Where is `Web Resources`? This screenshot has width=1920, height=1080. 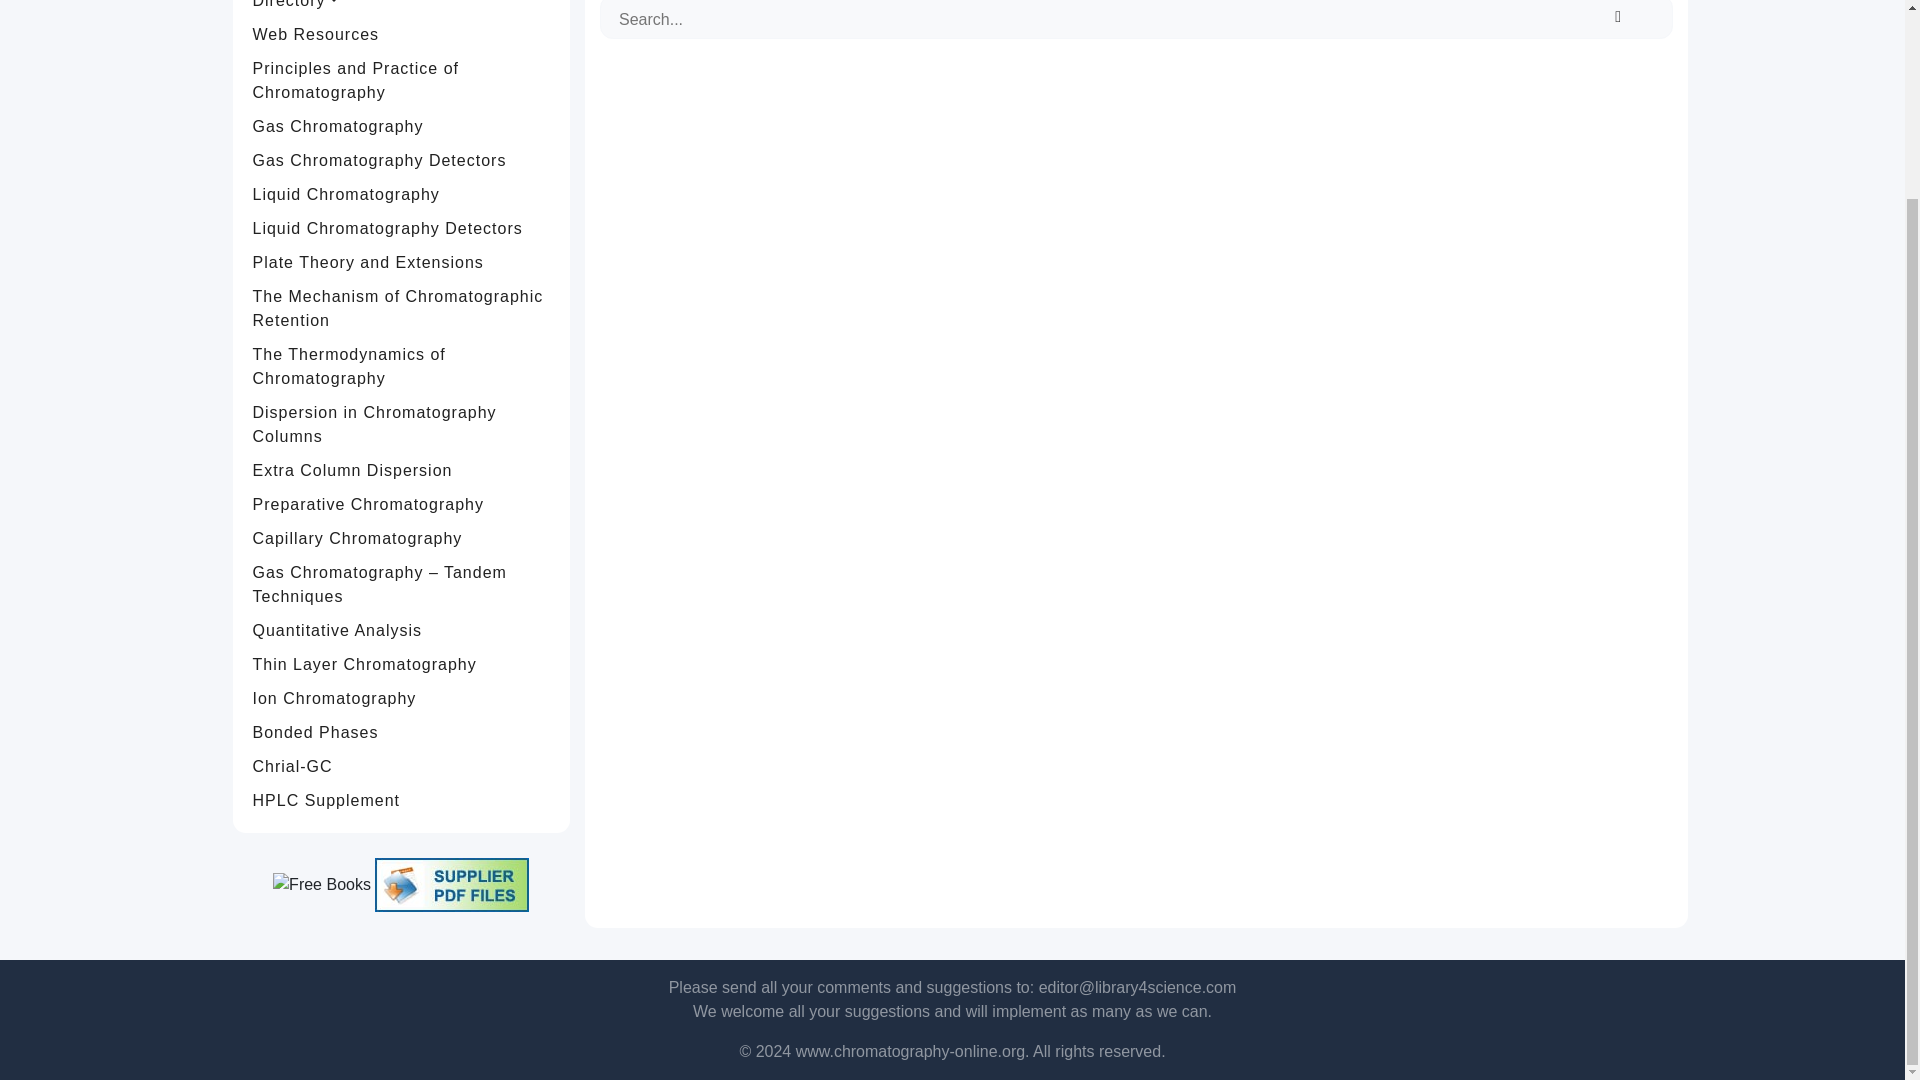 Web Resources is located at coordinates (402, 34).